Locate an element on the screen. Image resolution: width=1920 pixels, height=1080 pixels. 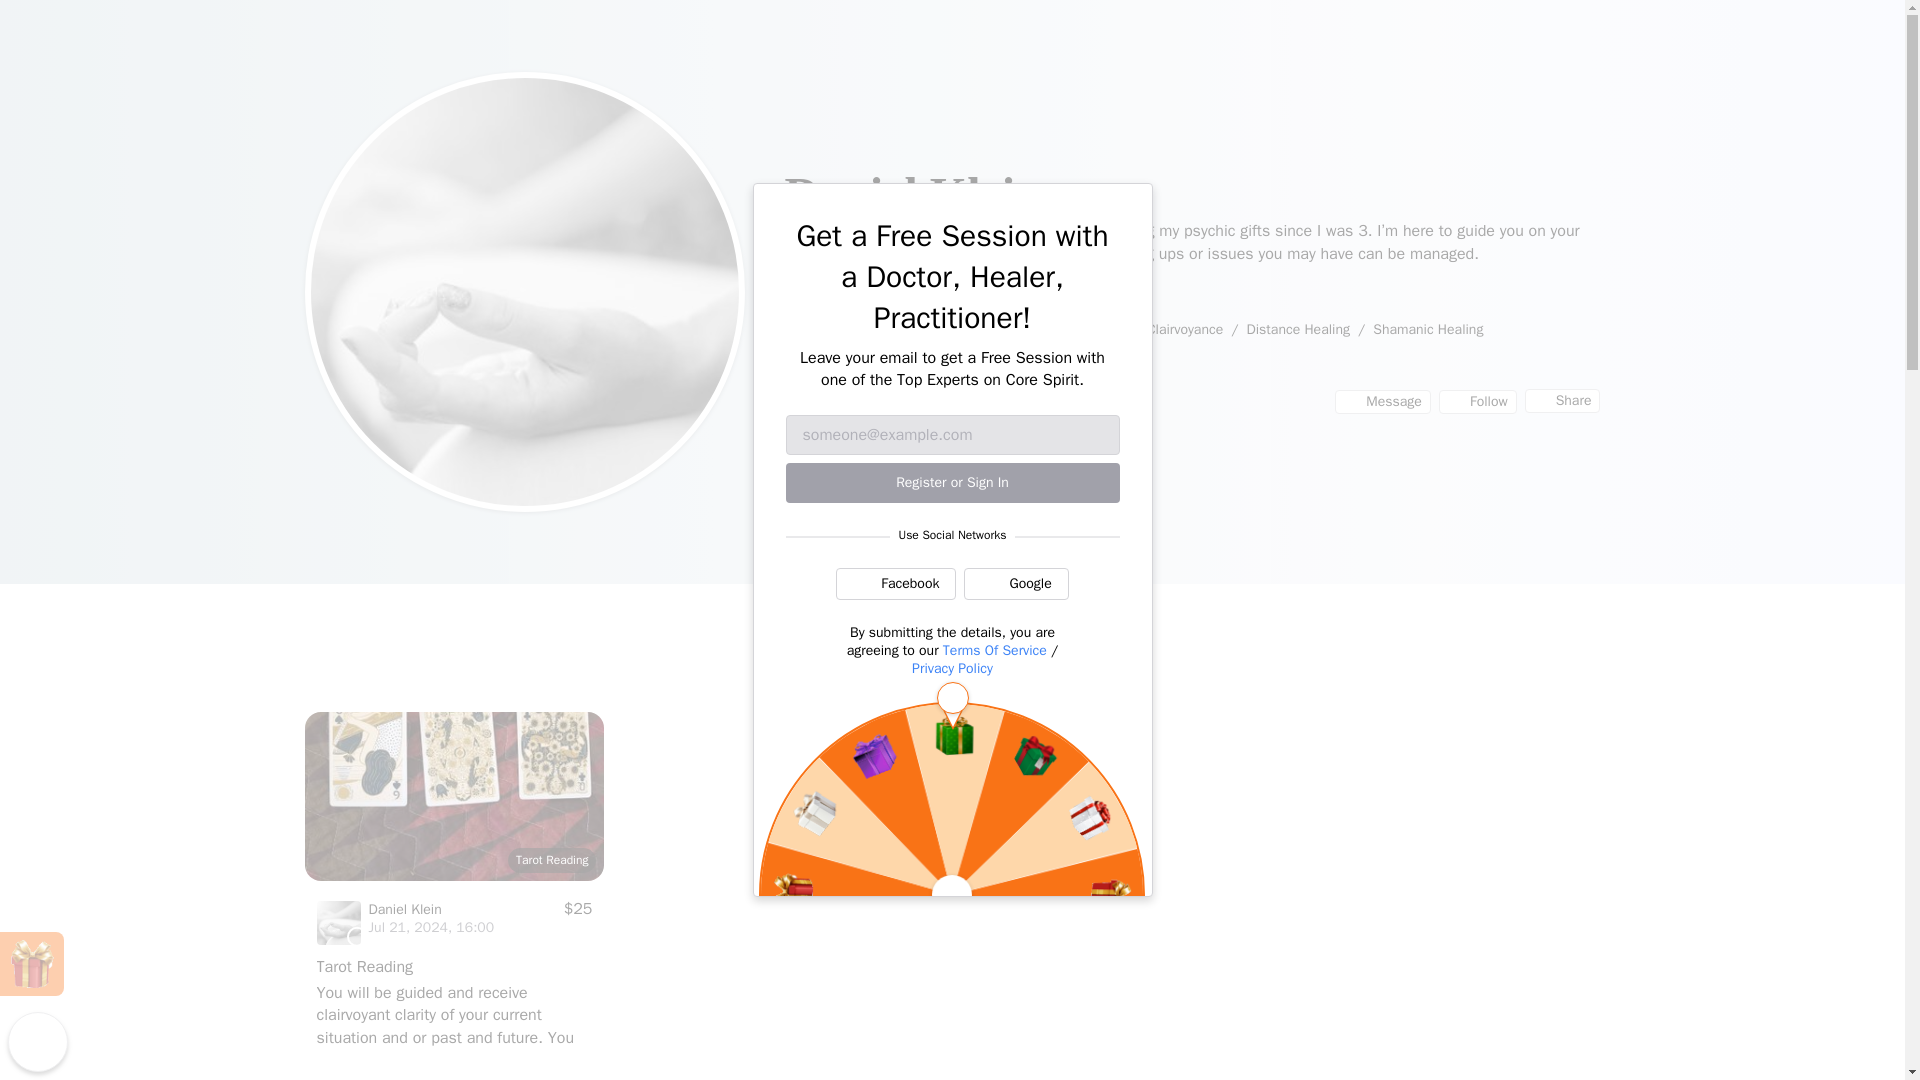
Back to top is located at coordinates (37, 1042).